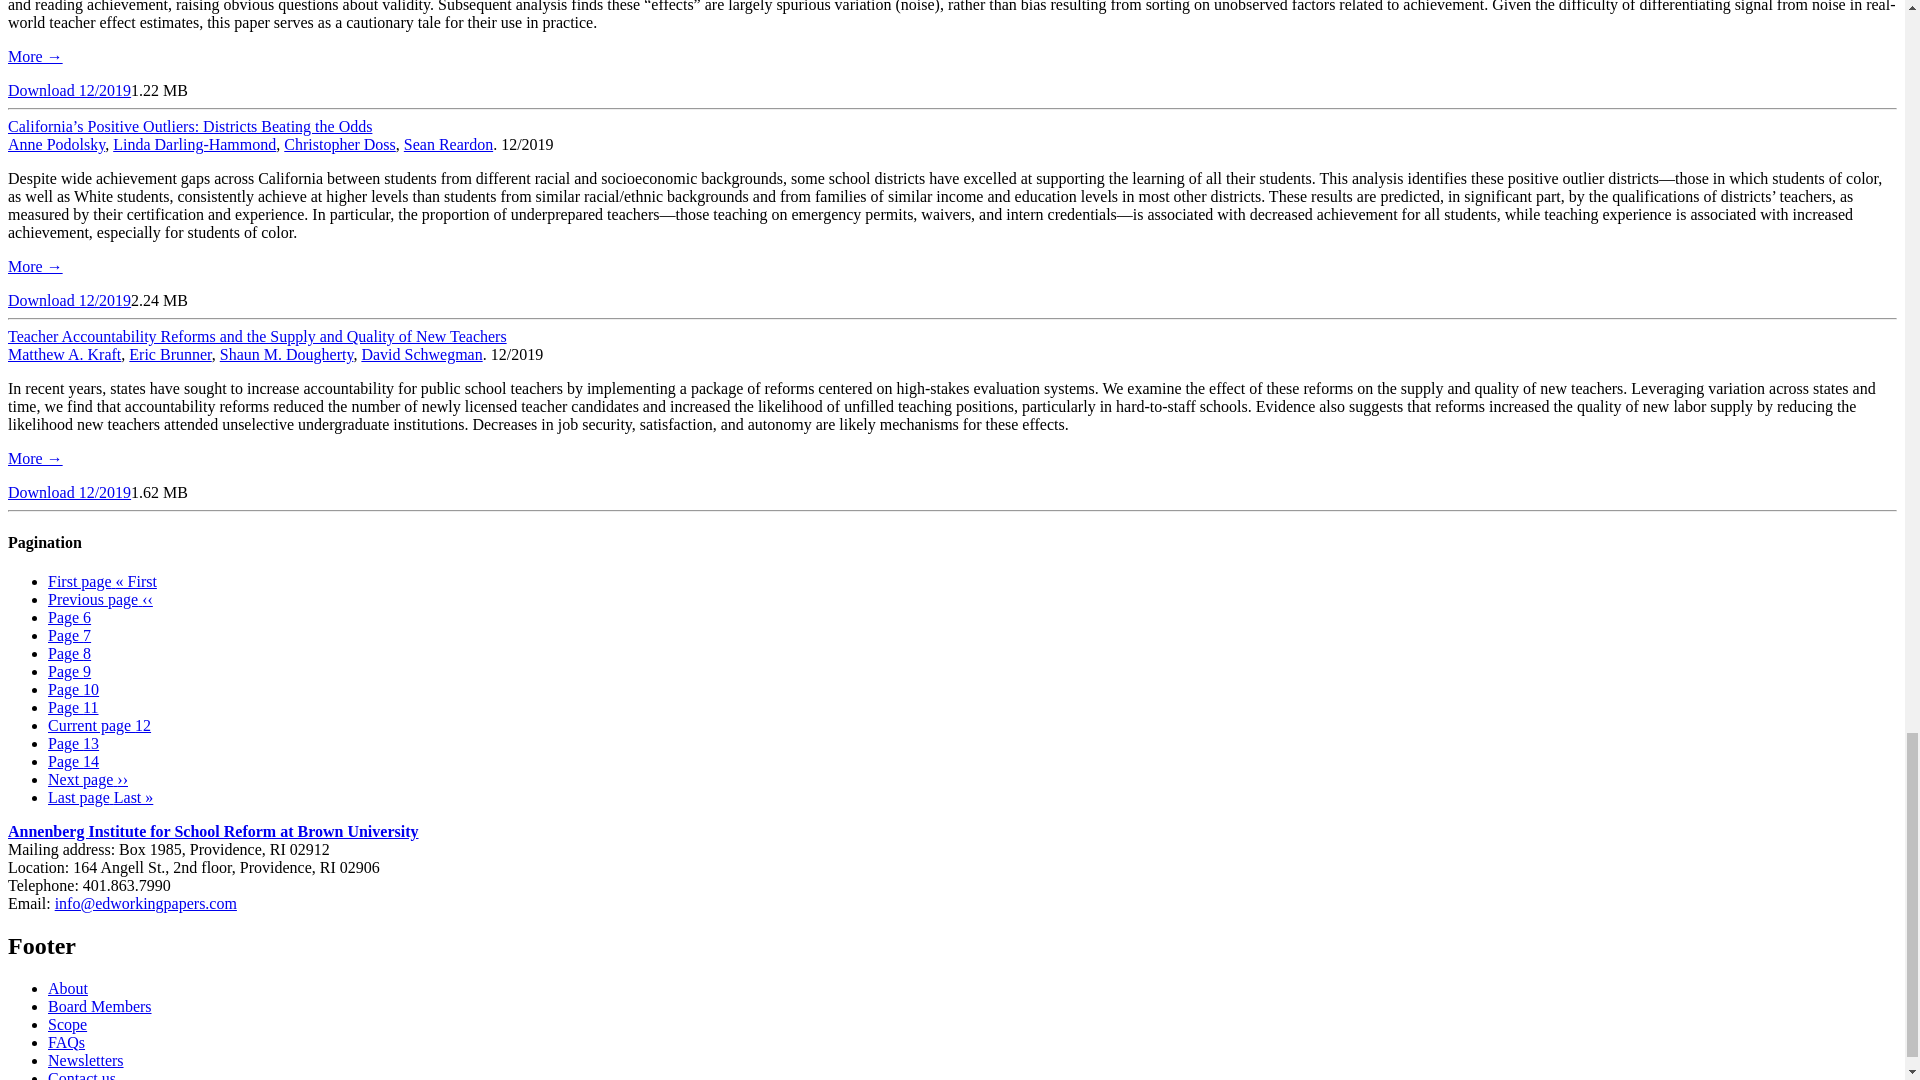 This screenshot has height=1080, width=1920. What do you see at coordinates (68, 492) in the screenshot?
I see `Open file in new window` at bounding box center [68, 492].